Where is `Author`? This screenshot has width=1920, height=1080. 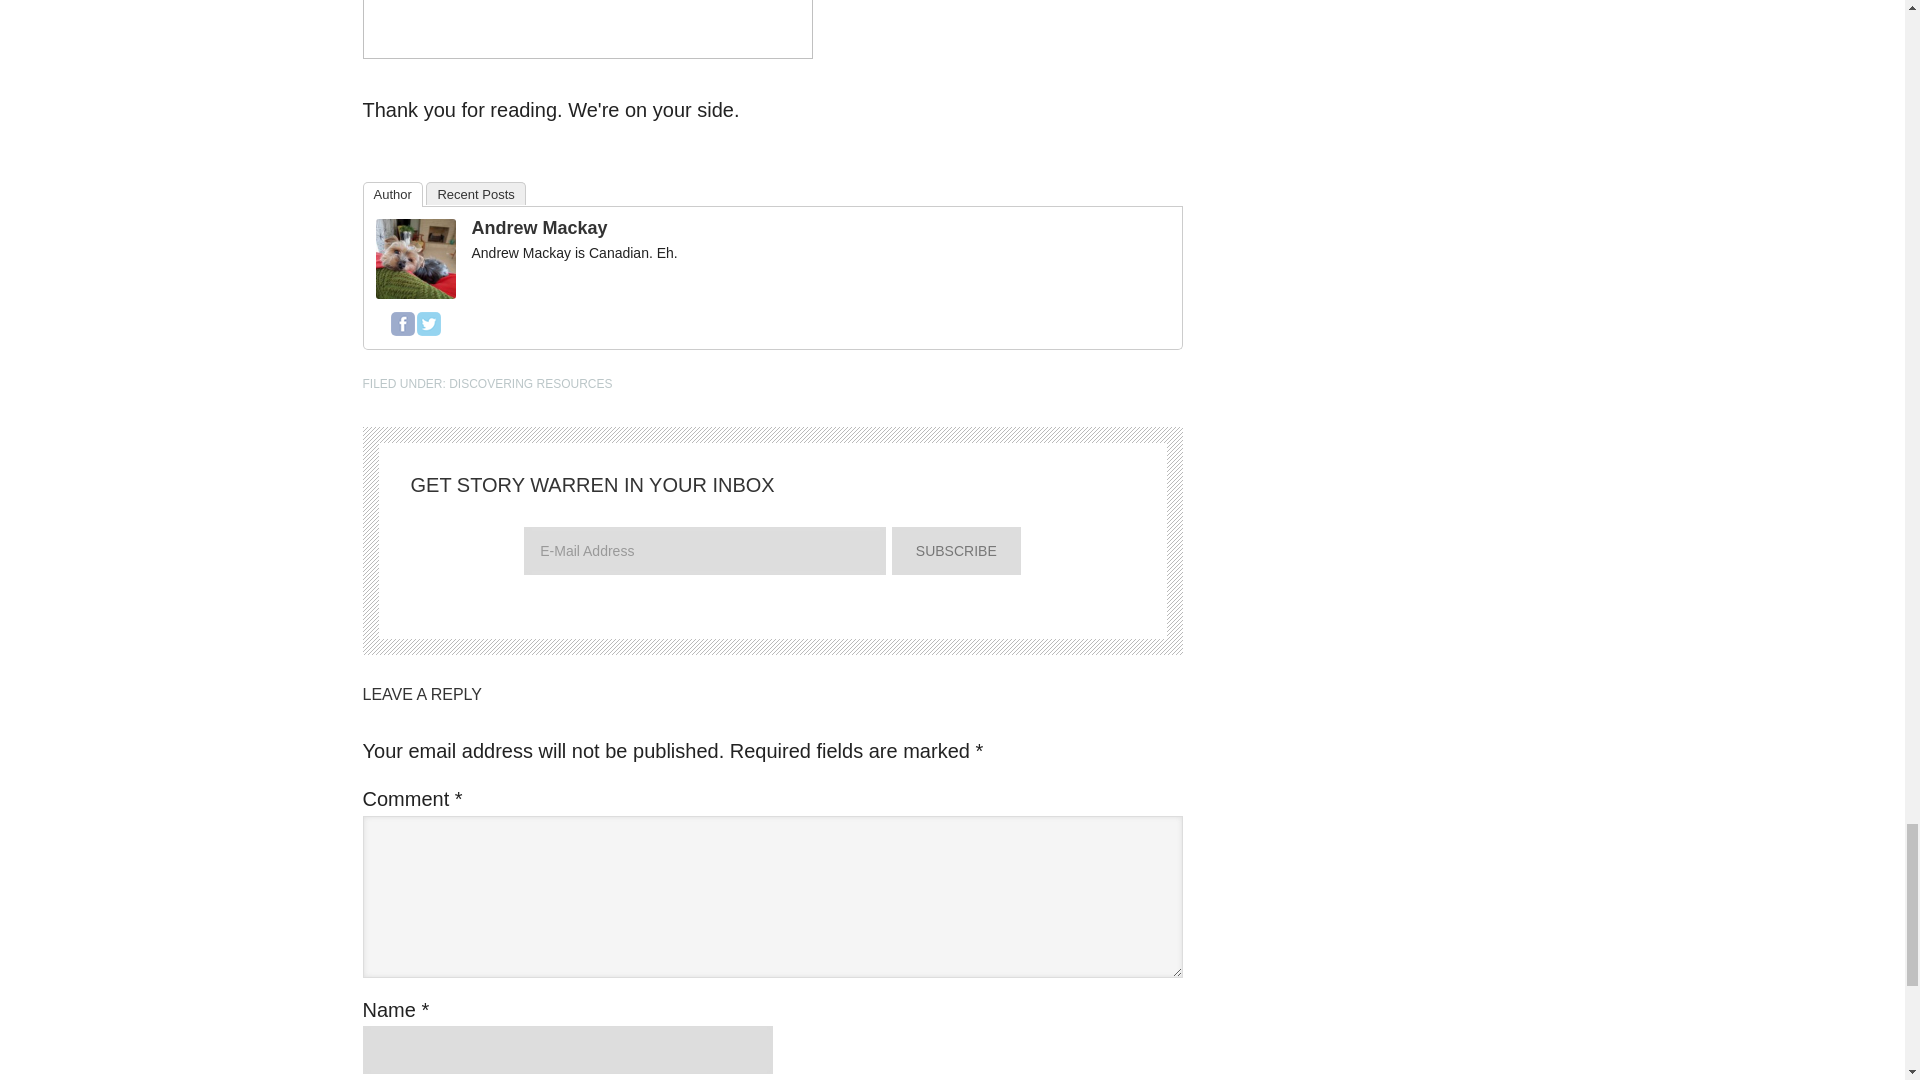 Author is located at coordinates (392, 194).